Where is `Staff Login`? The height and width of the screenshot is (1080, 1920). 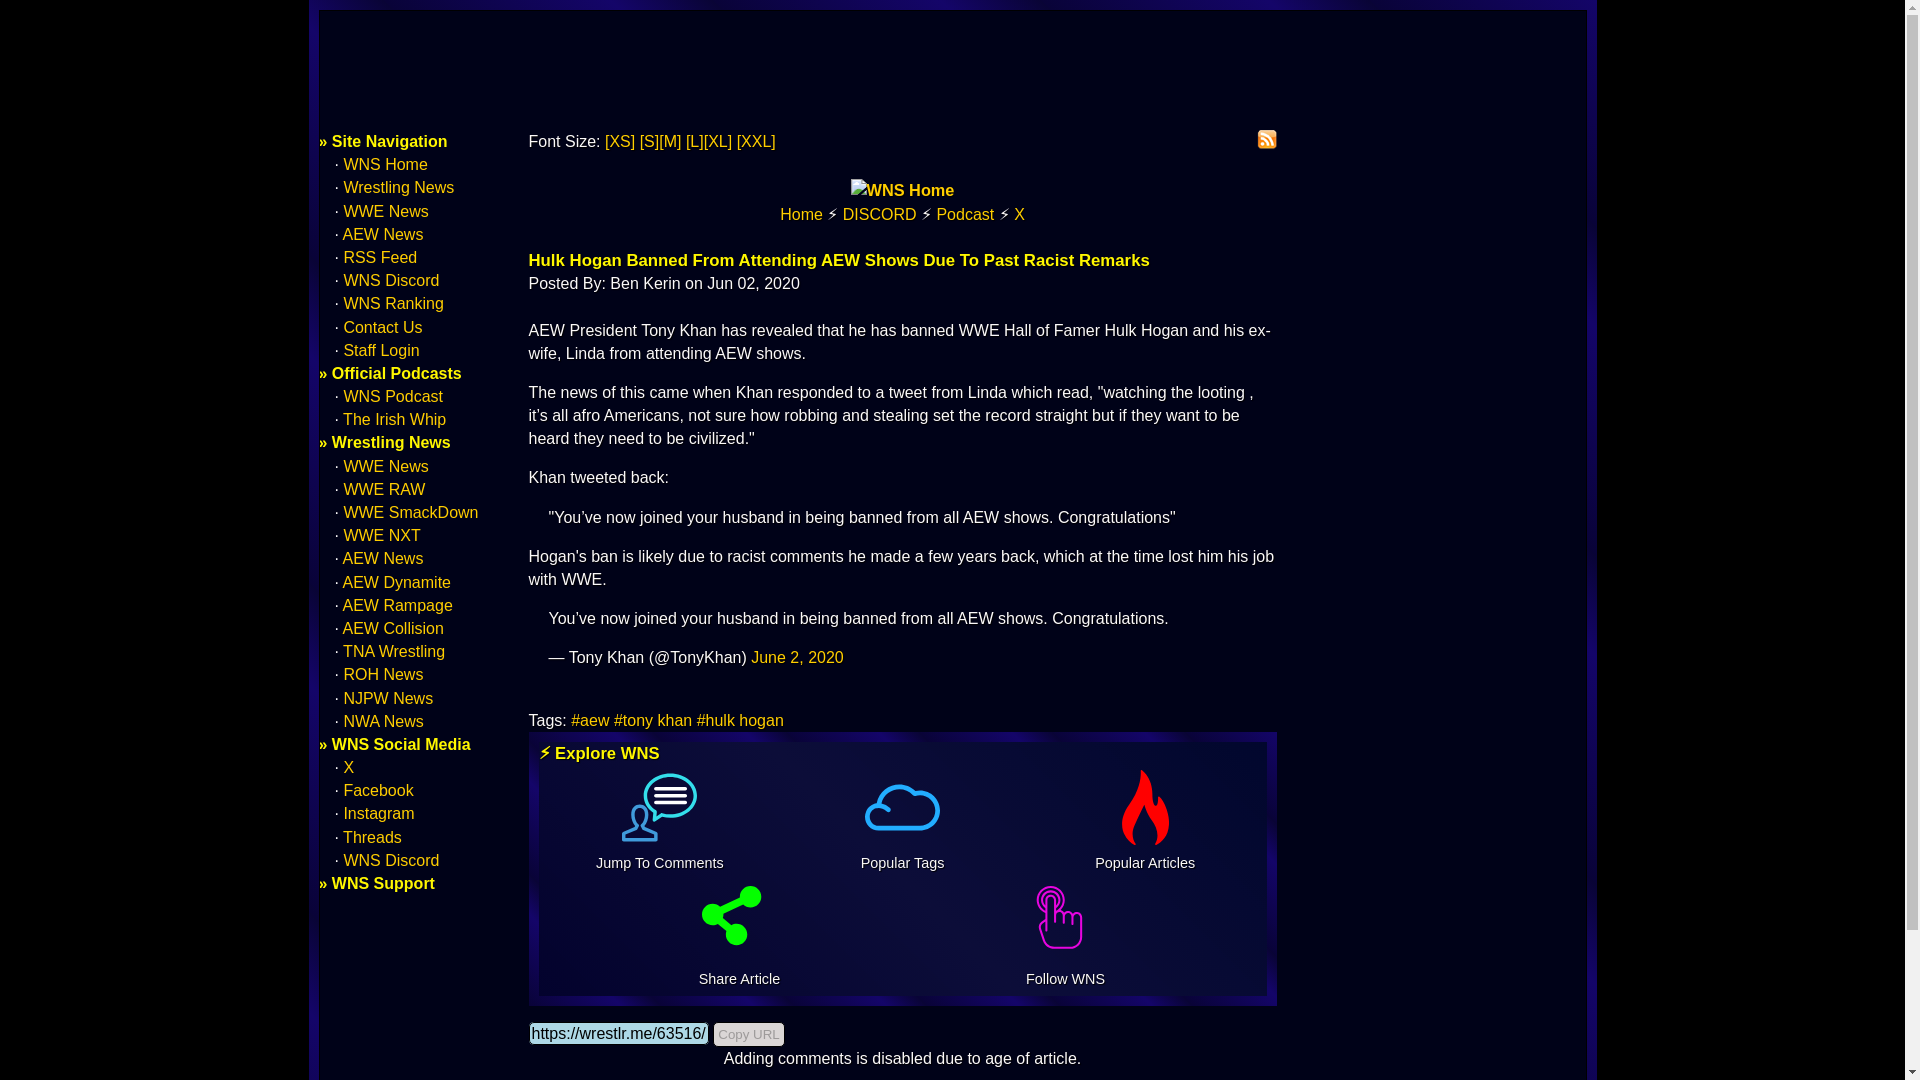 Staff Login is located at coordinates (380, 350).